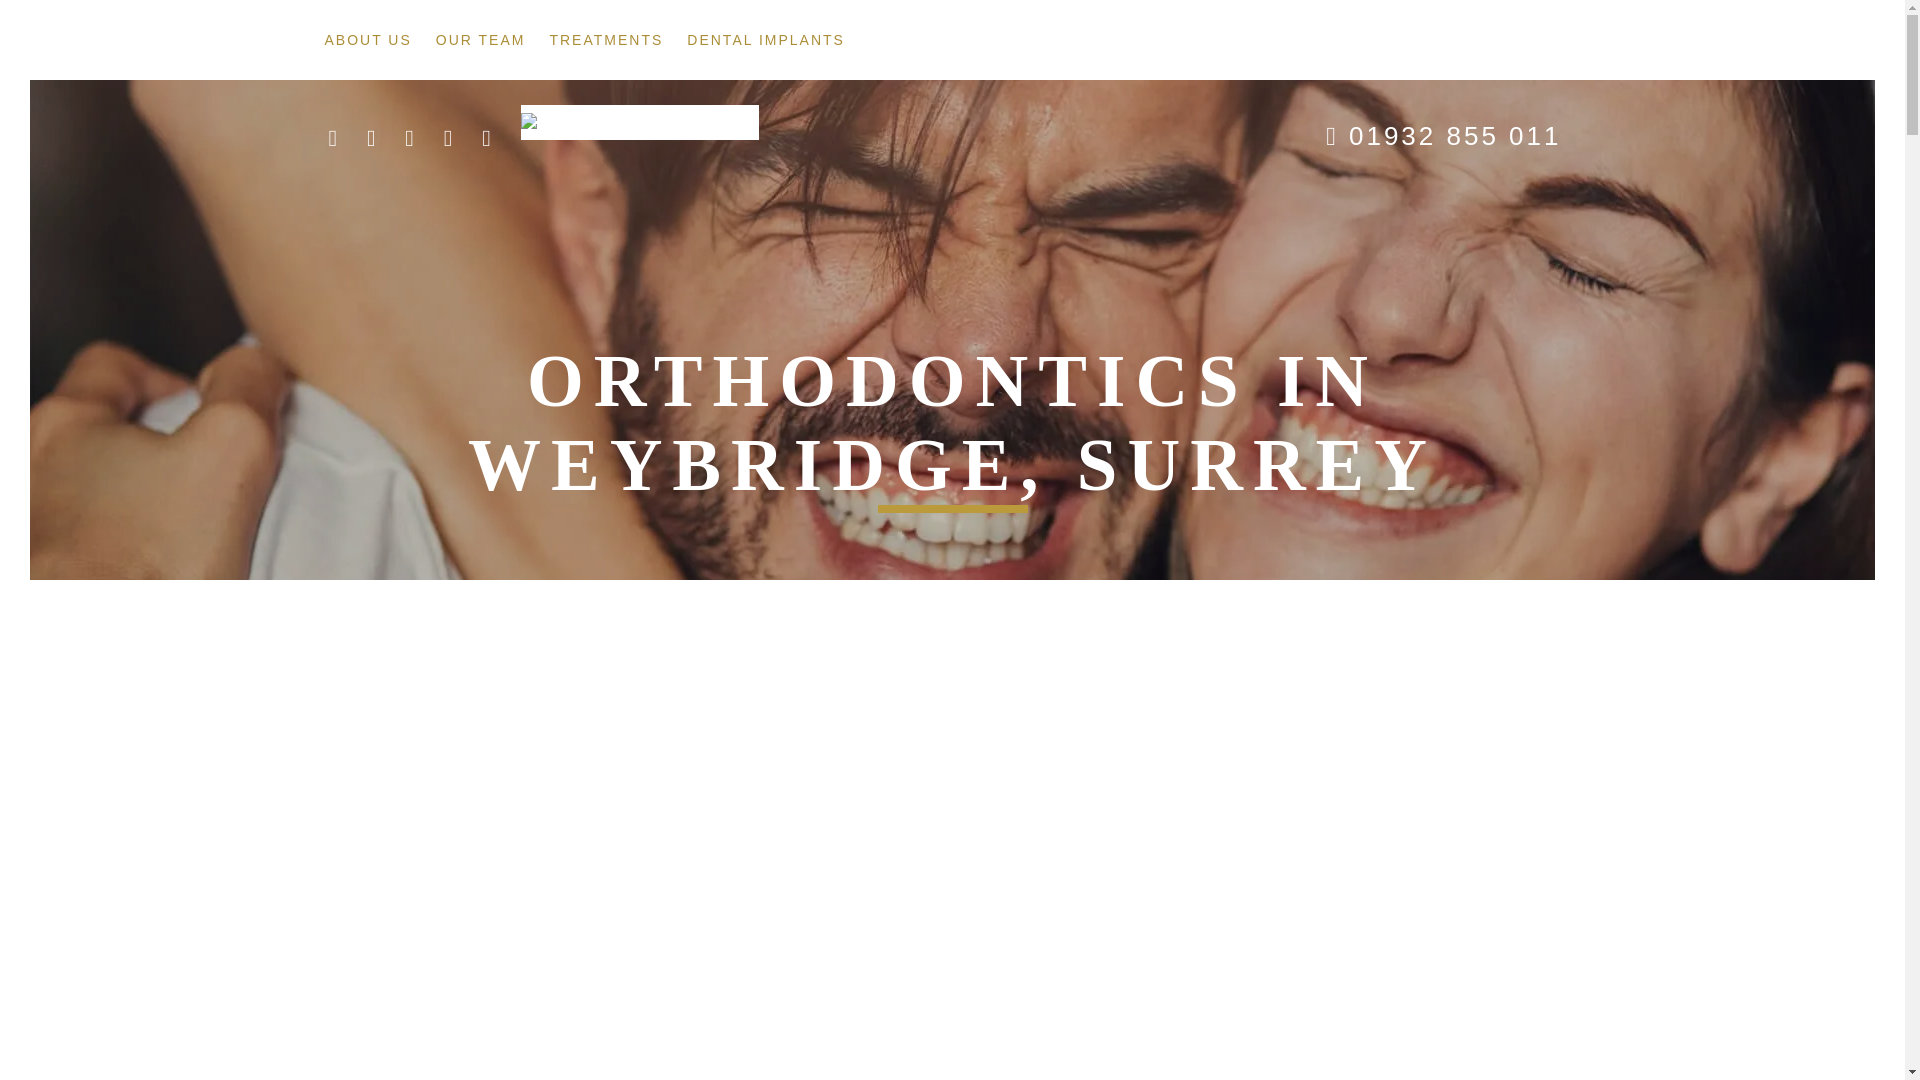 The width and height of the screenshot is (1920, 1080). Describe the element at coordinates (1456, 136) in the screenshot. I see `01932 855 011` at that location.